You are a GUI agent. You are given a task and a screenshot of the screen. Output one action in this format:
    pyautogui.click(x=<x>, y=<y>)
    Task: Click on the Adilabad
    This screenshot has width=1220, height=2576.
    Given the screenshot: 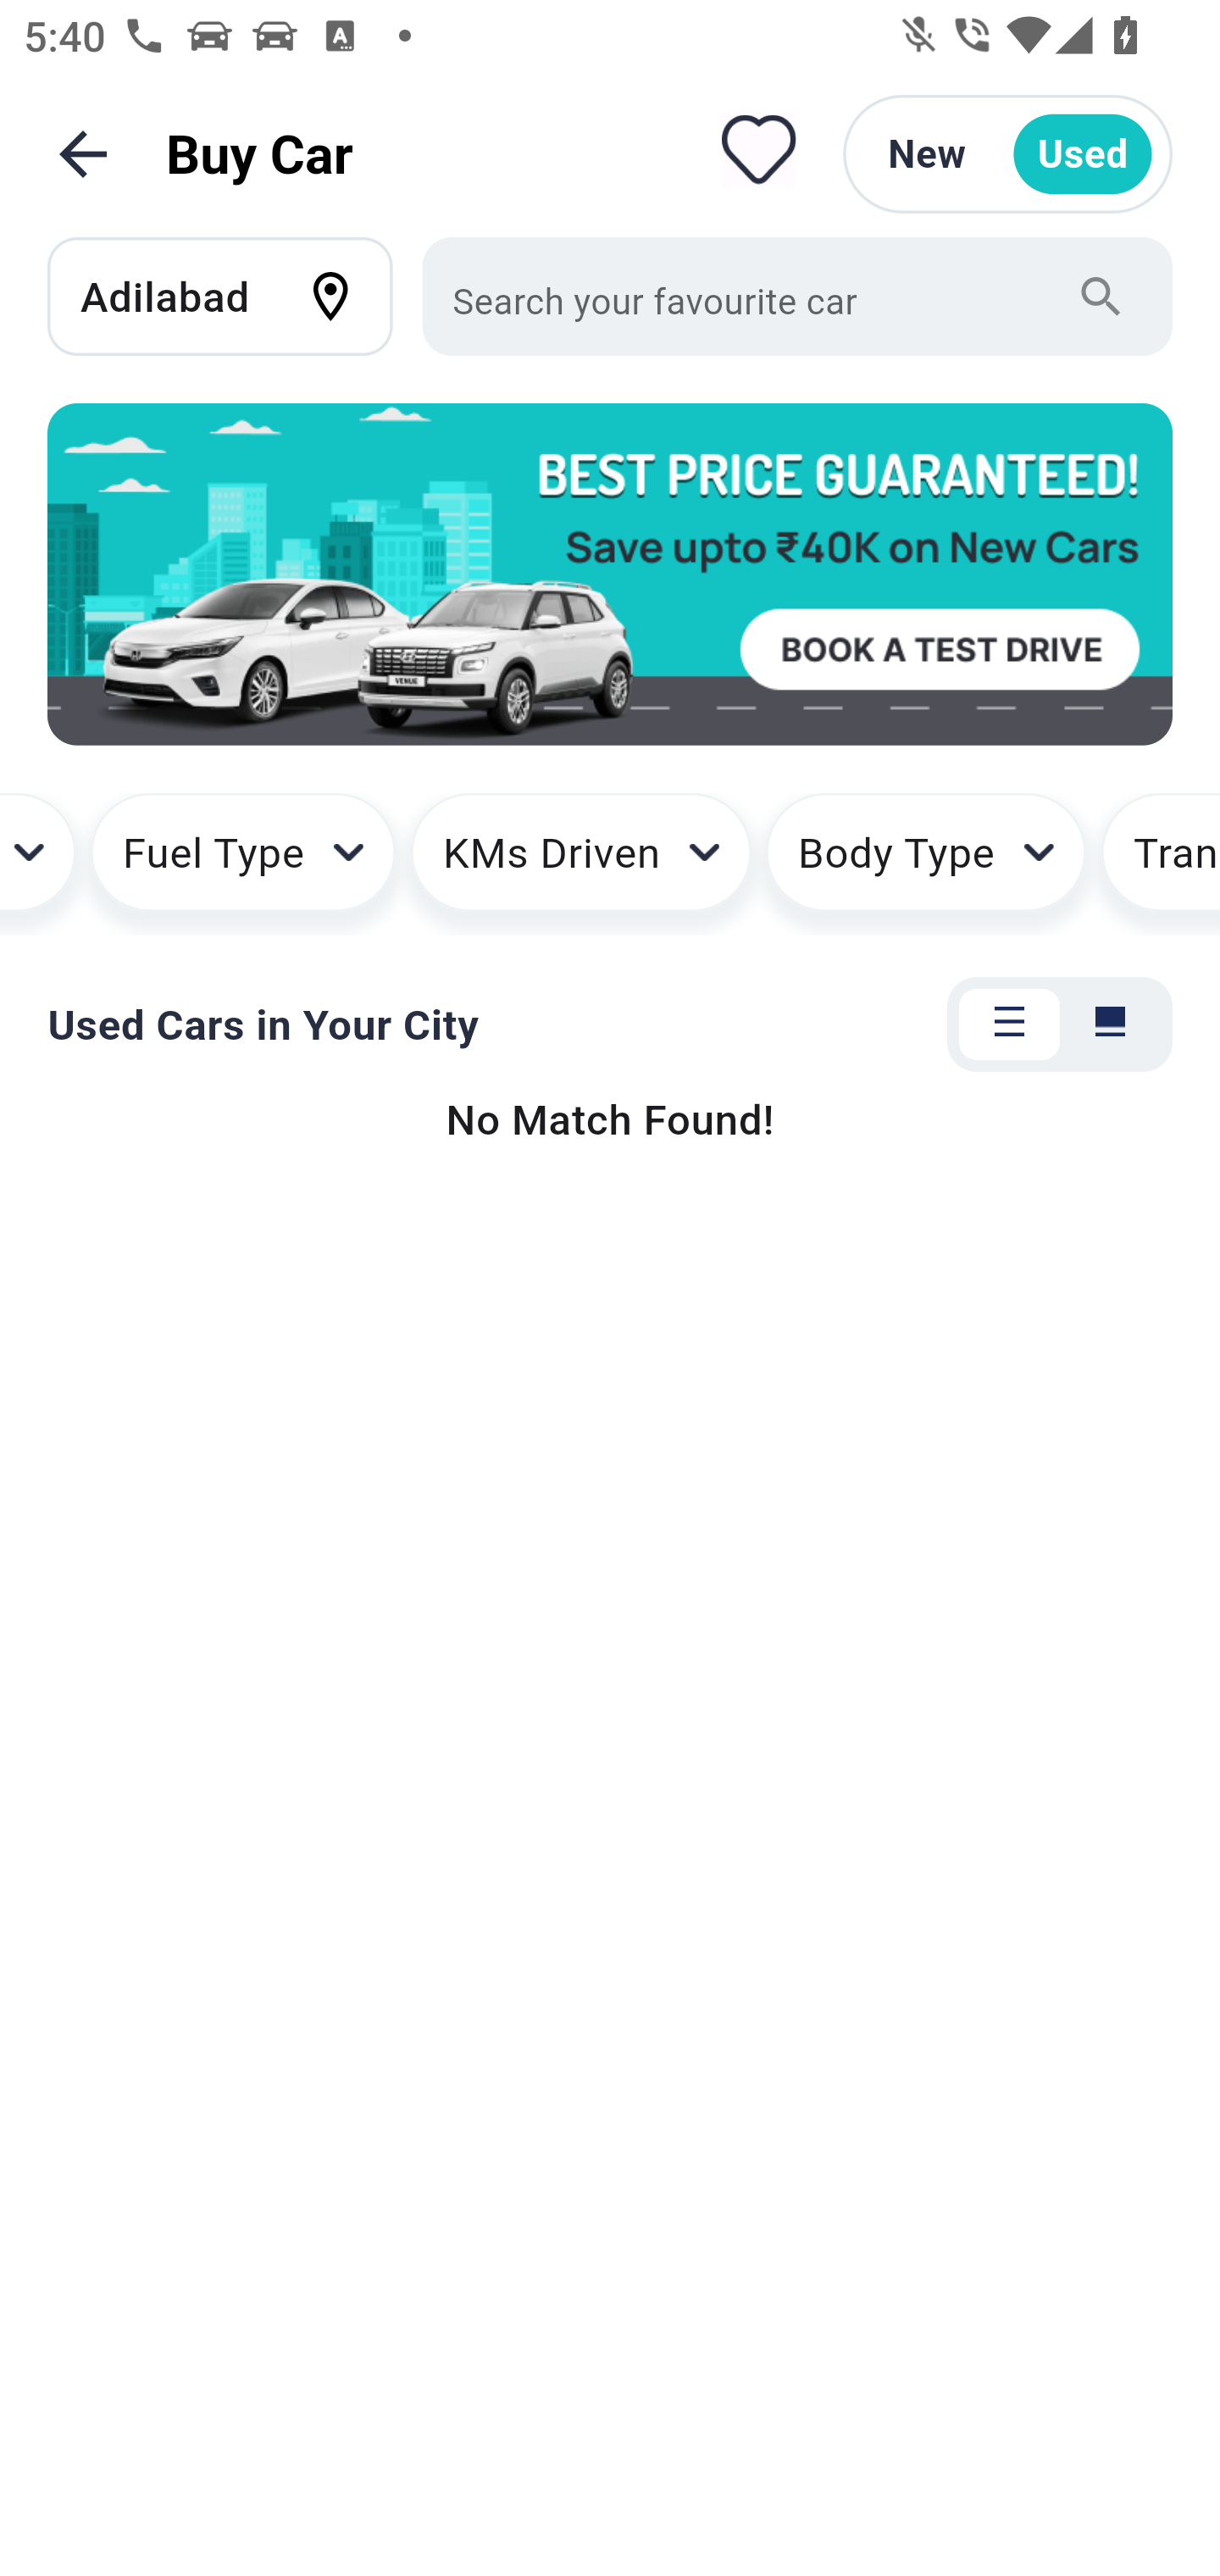 What is the action you would take?
    pyautogui.click(x=236, y=296)
    